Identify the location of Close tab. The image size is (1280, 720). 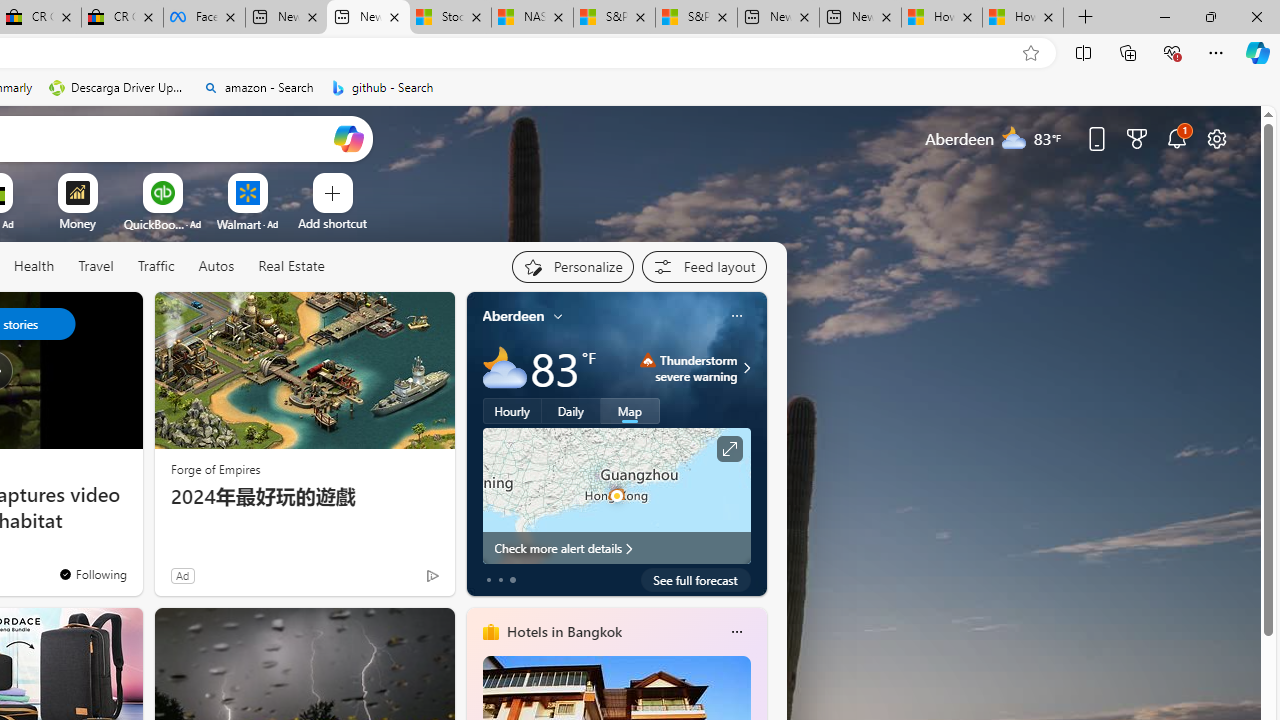
(1048, 16).